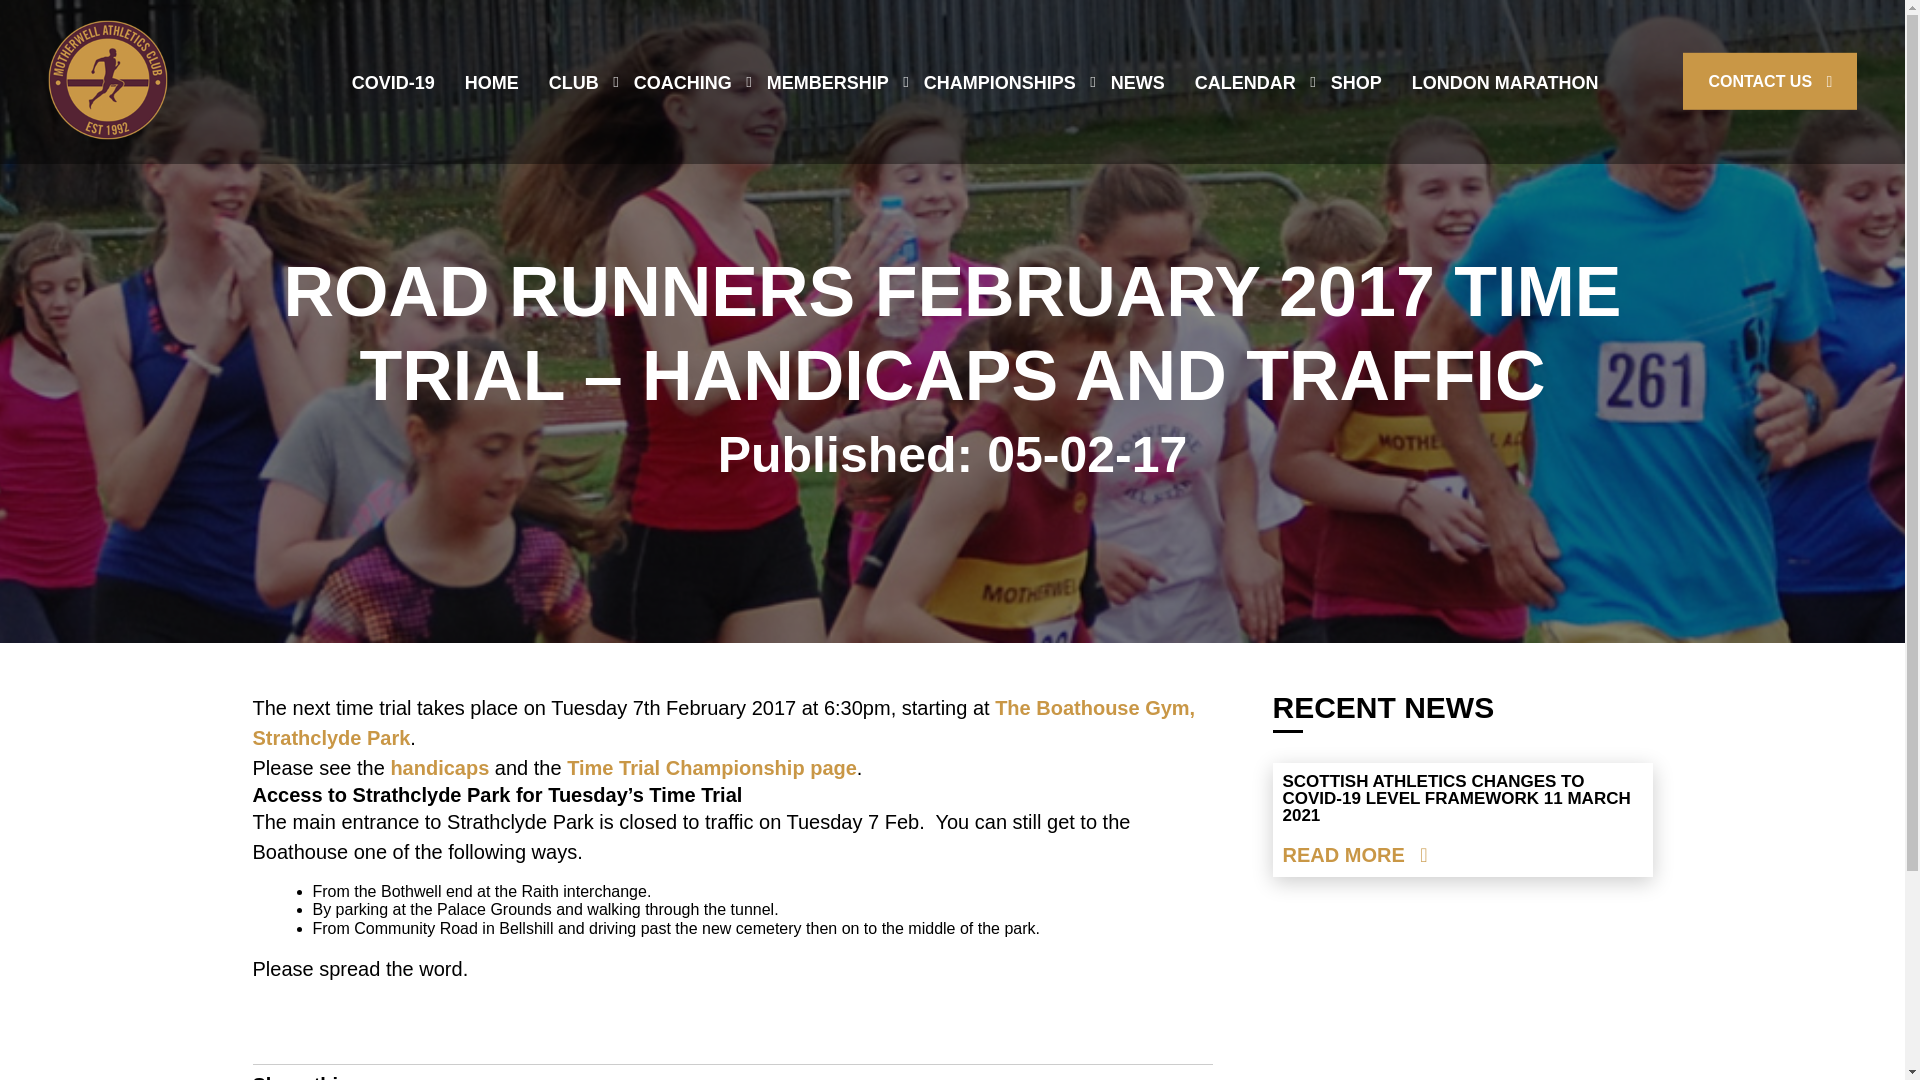 Image resolution: width=1920 pixels, height=1080 pixels. Describe the element at coordinates (437, 768) in the screenshot. I see `handicaps` at that location.